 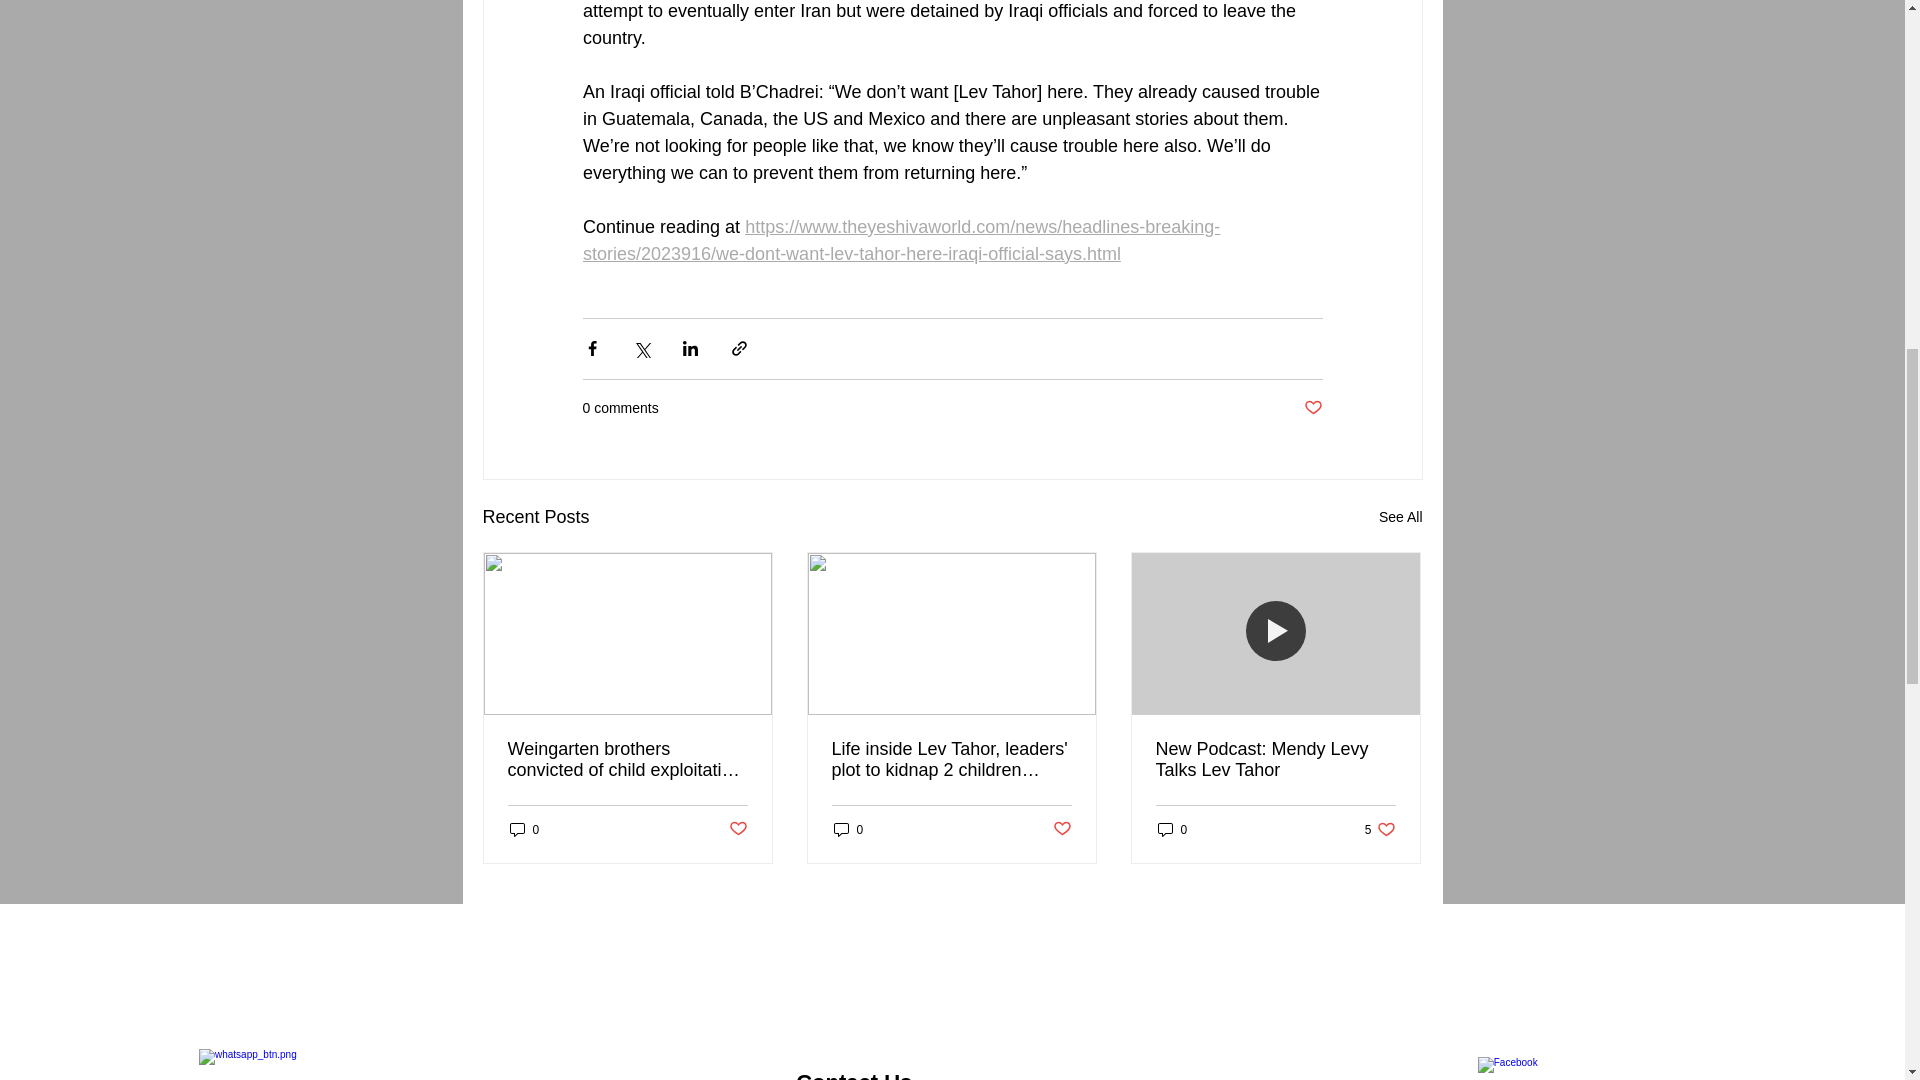 I want to click on Post not marked as liked, so click(x=736, y=829).